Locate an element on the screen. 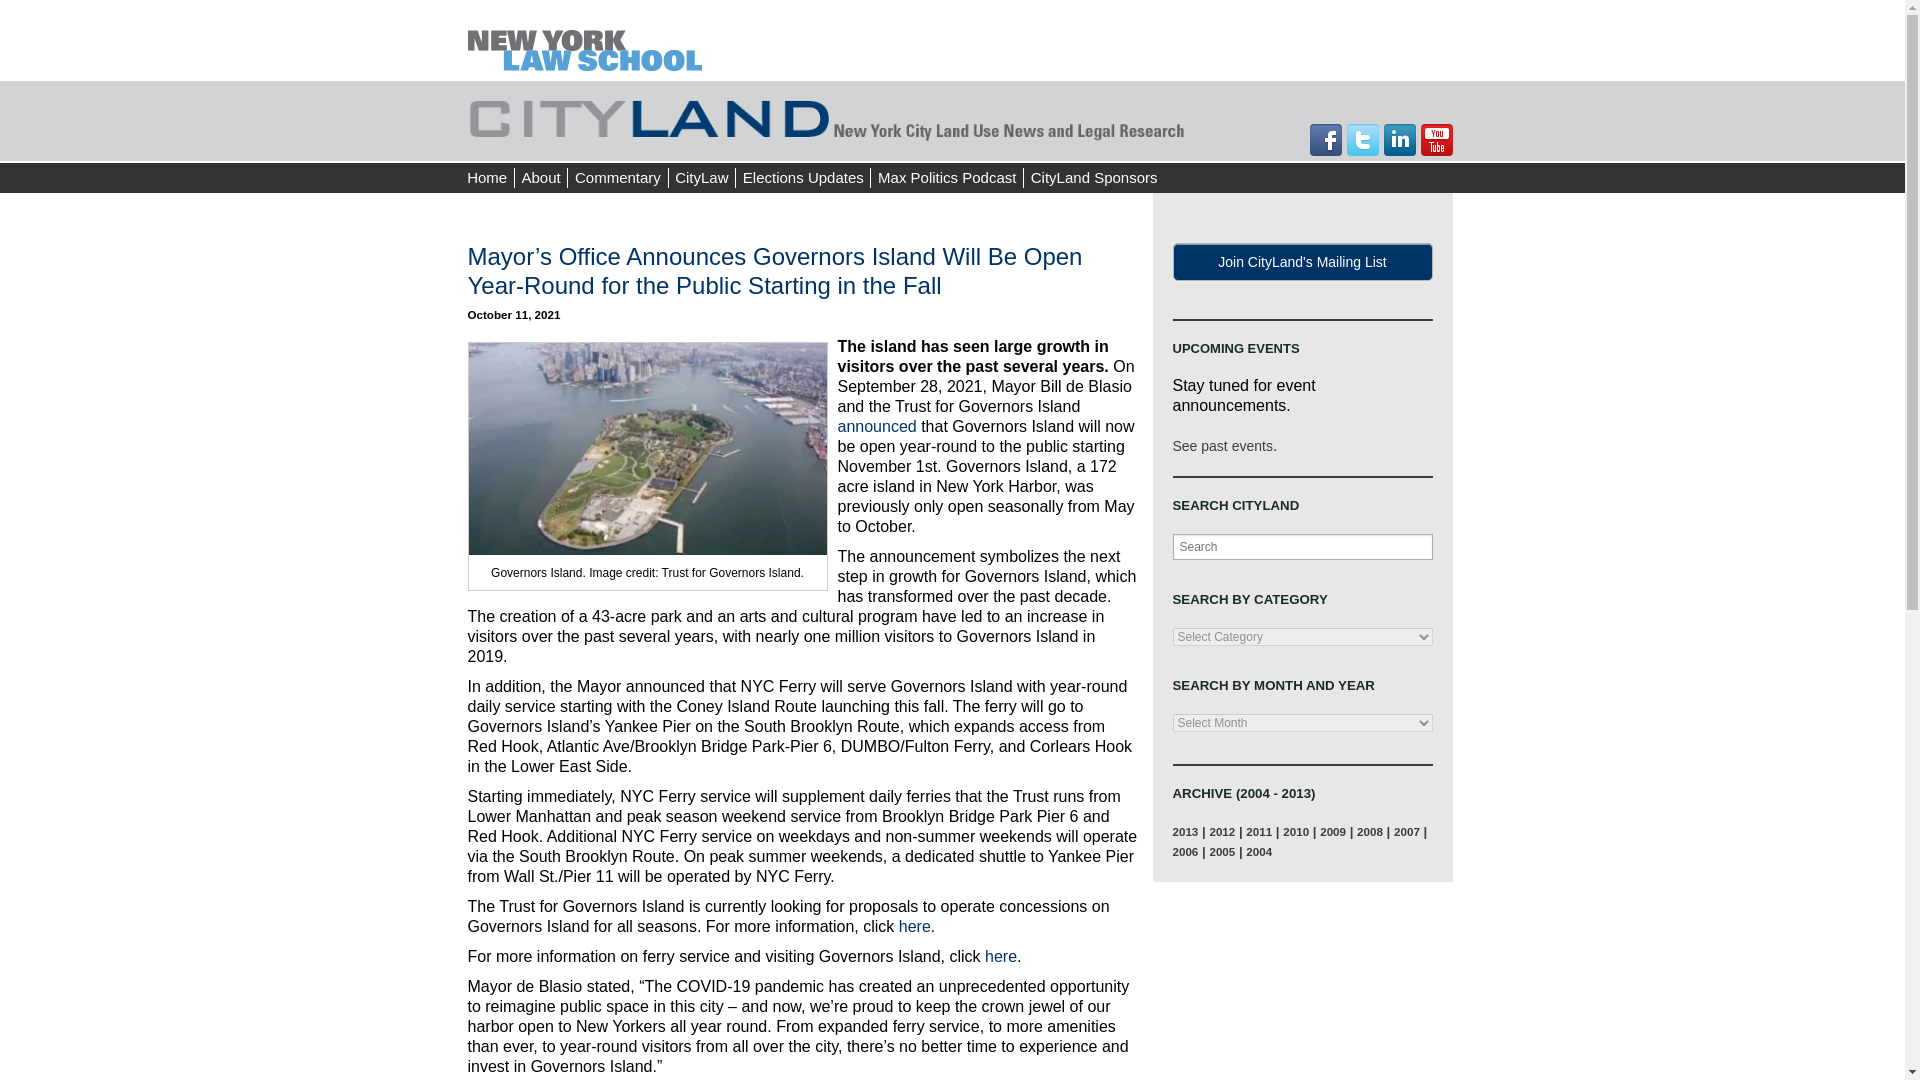 Image resolution: width=1920 pixels, height=1080 pixels. CityLand is located at coordinates (828, 116).